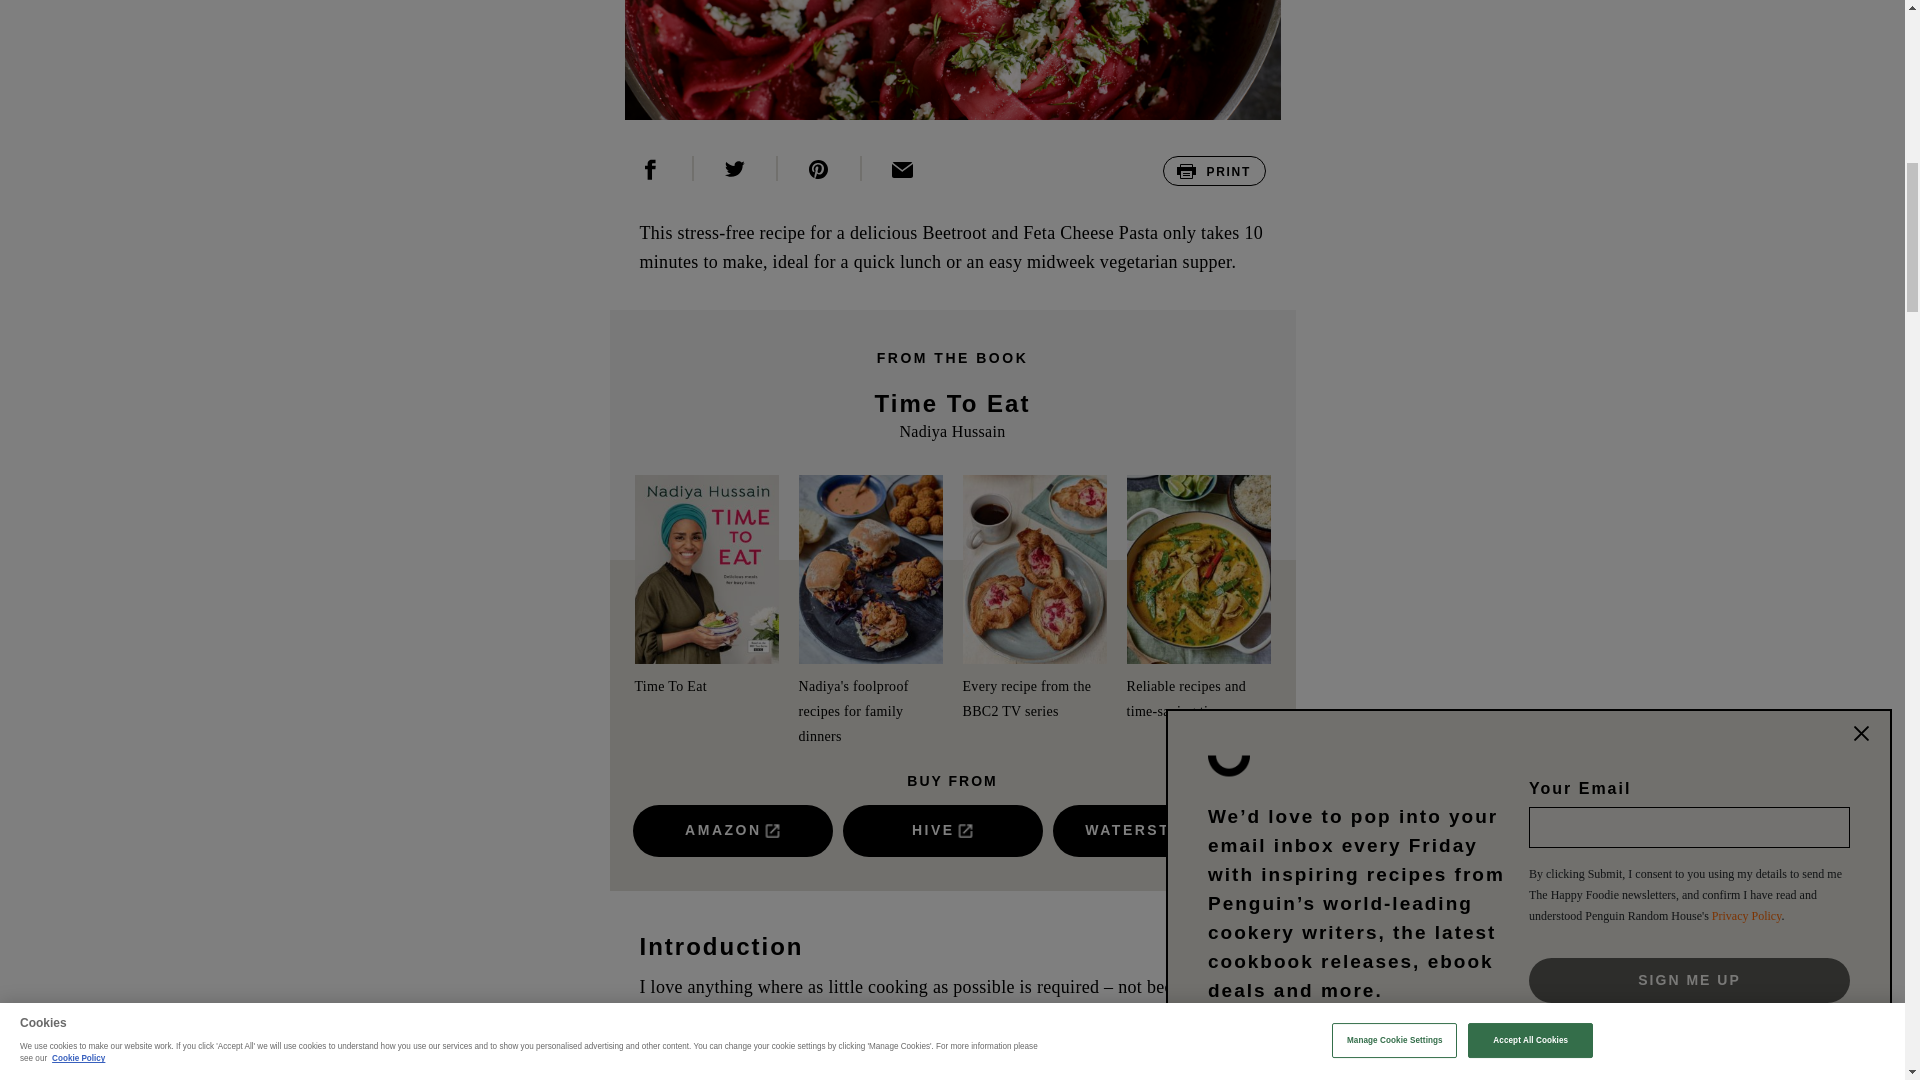 The image size is (1920, 1080). Describe the element at coordinates (903, 168) in the screenshot. I see `Share by Email` at that location.